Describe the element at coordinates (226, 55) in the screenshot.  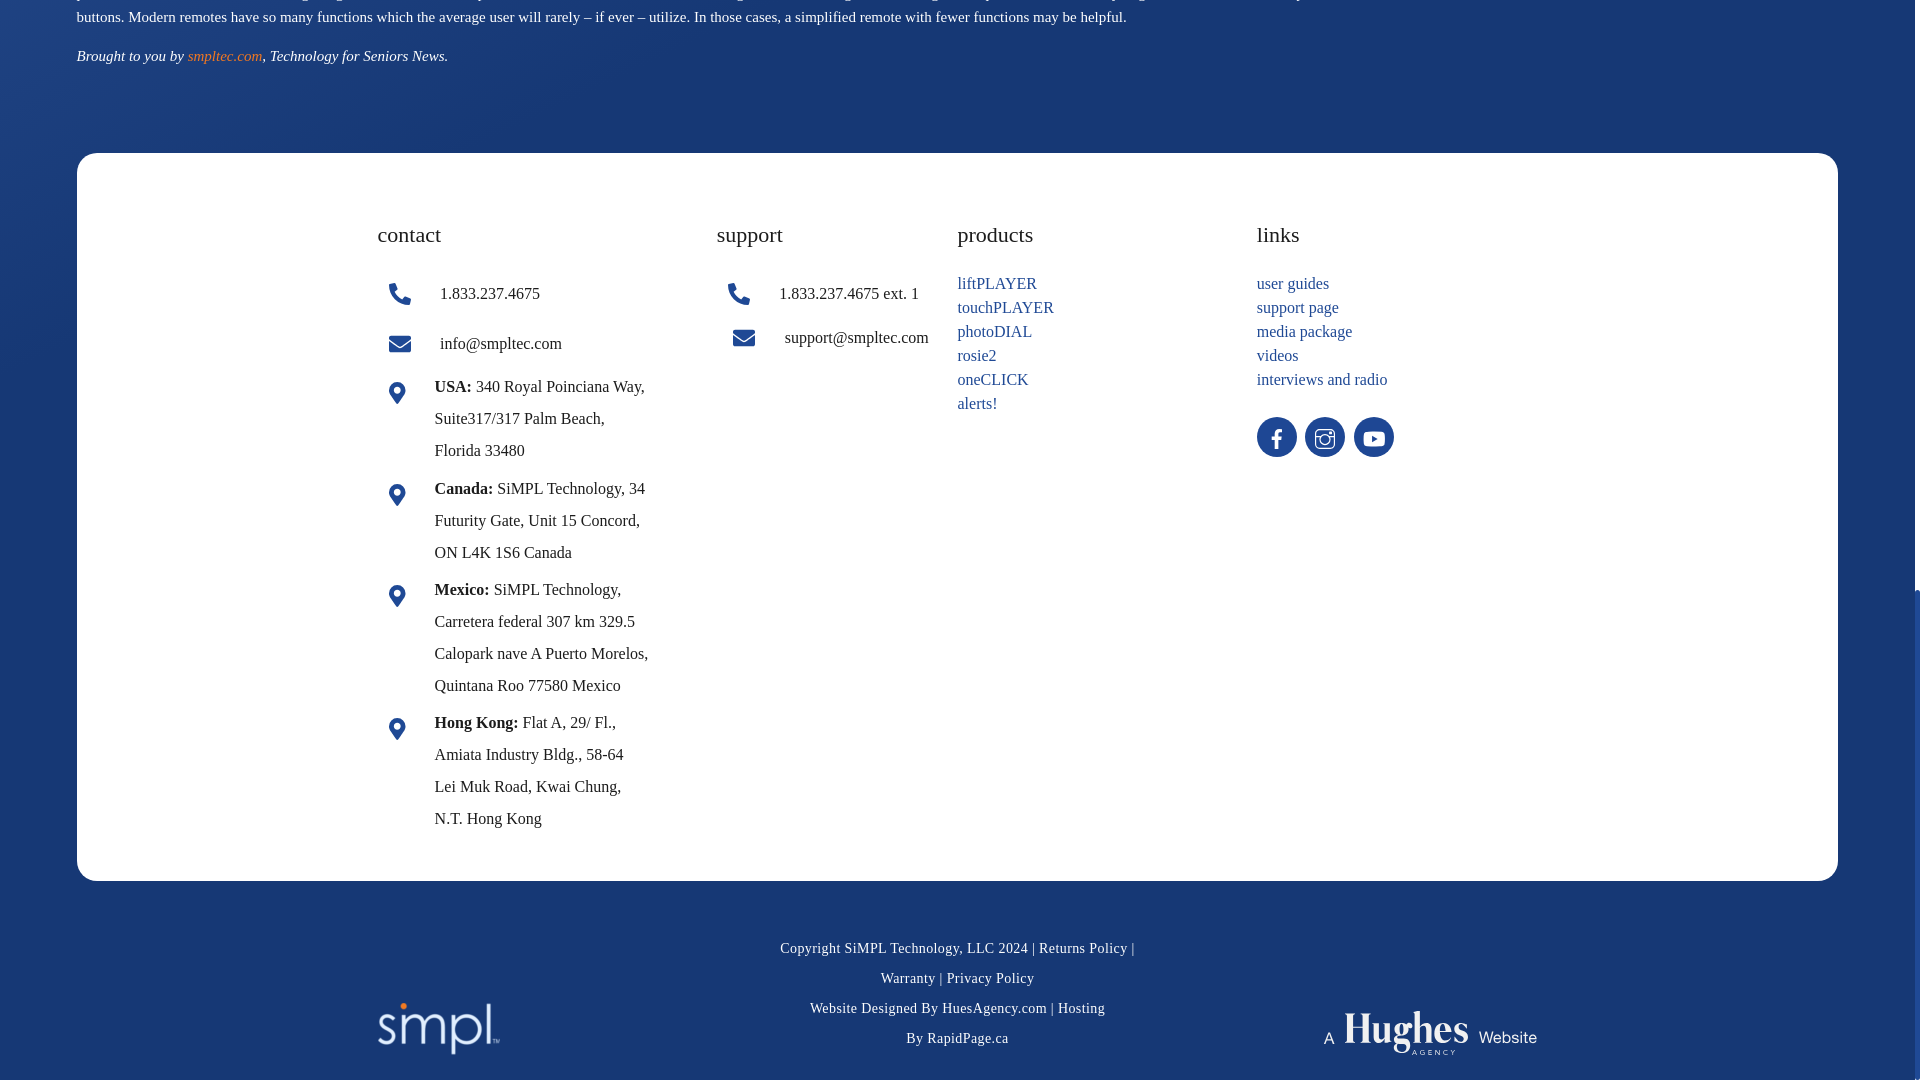
I see `smpltec.com` at that location.